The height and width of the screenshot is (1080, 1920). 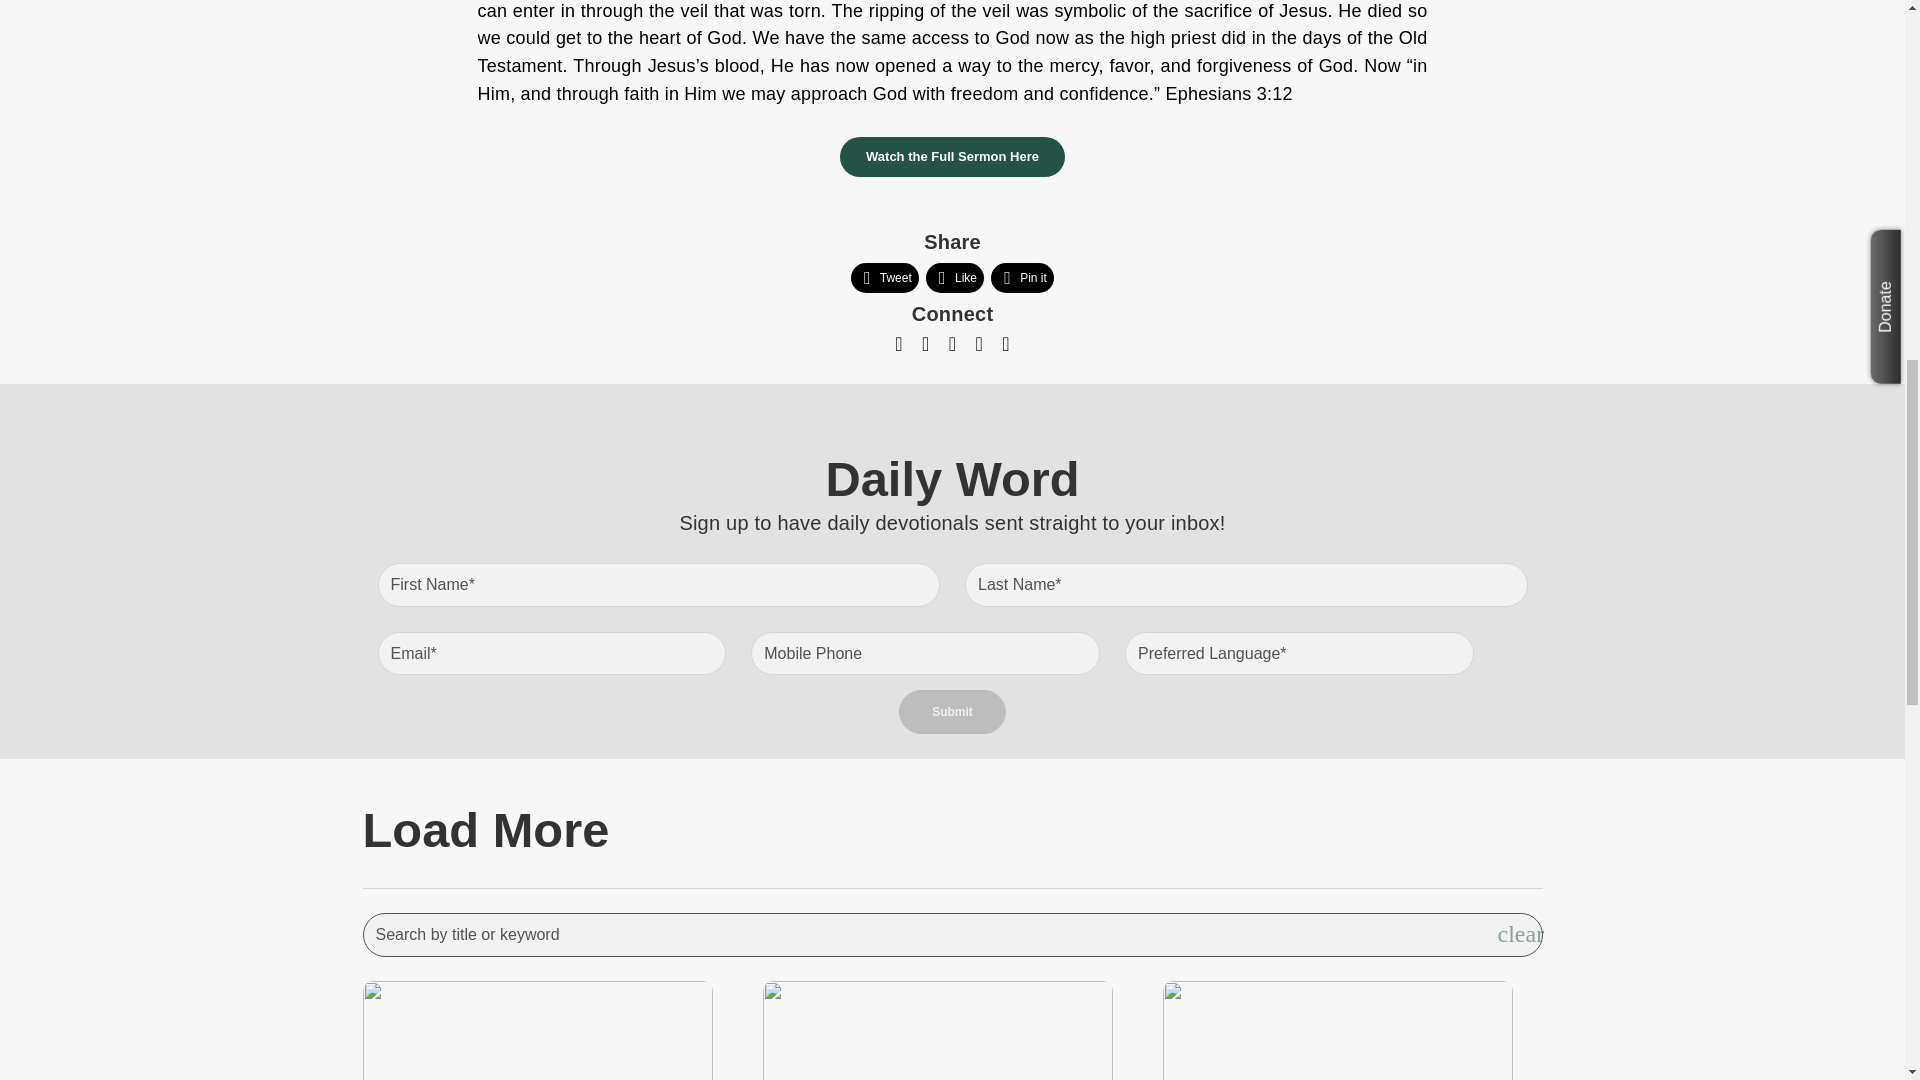 I want to click on Quitters, Campers, and Climbers, so click(x=552, y=1076).